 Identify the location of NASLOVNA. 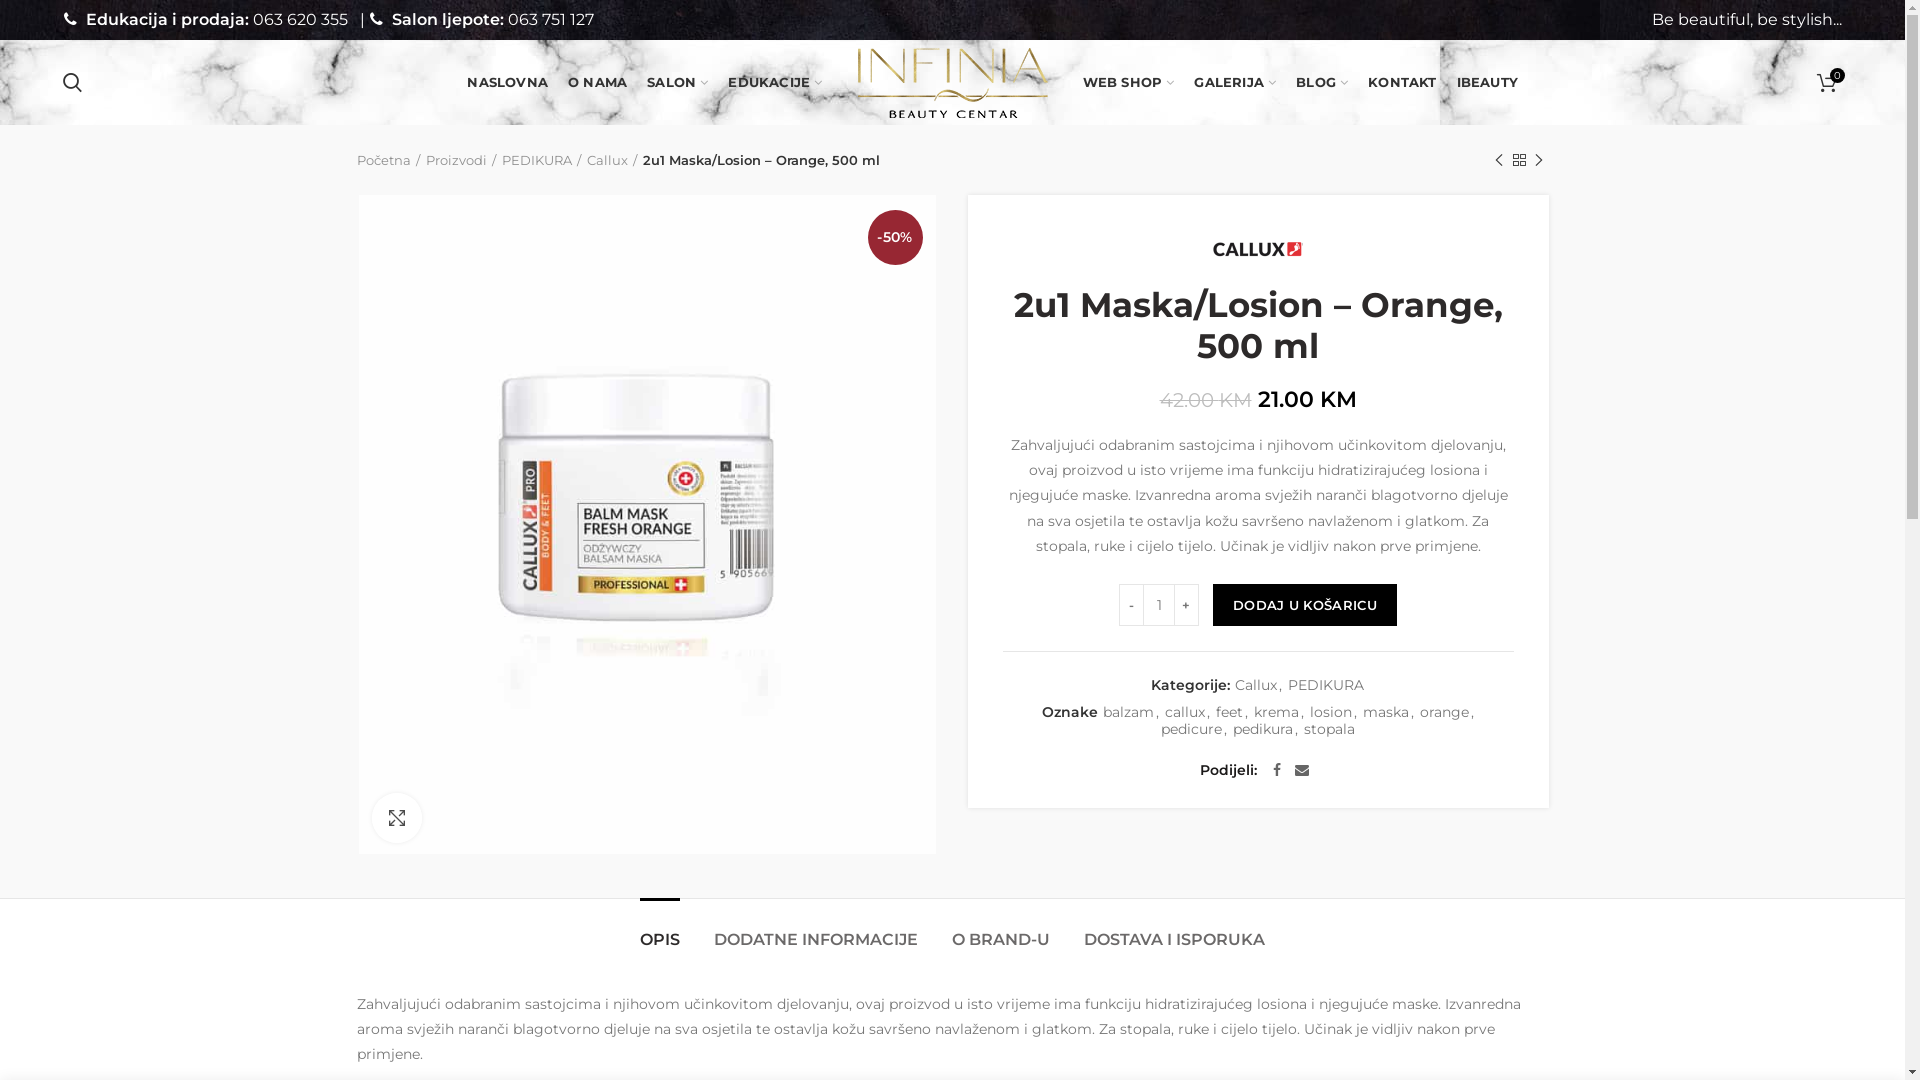
(508, 82).